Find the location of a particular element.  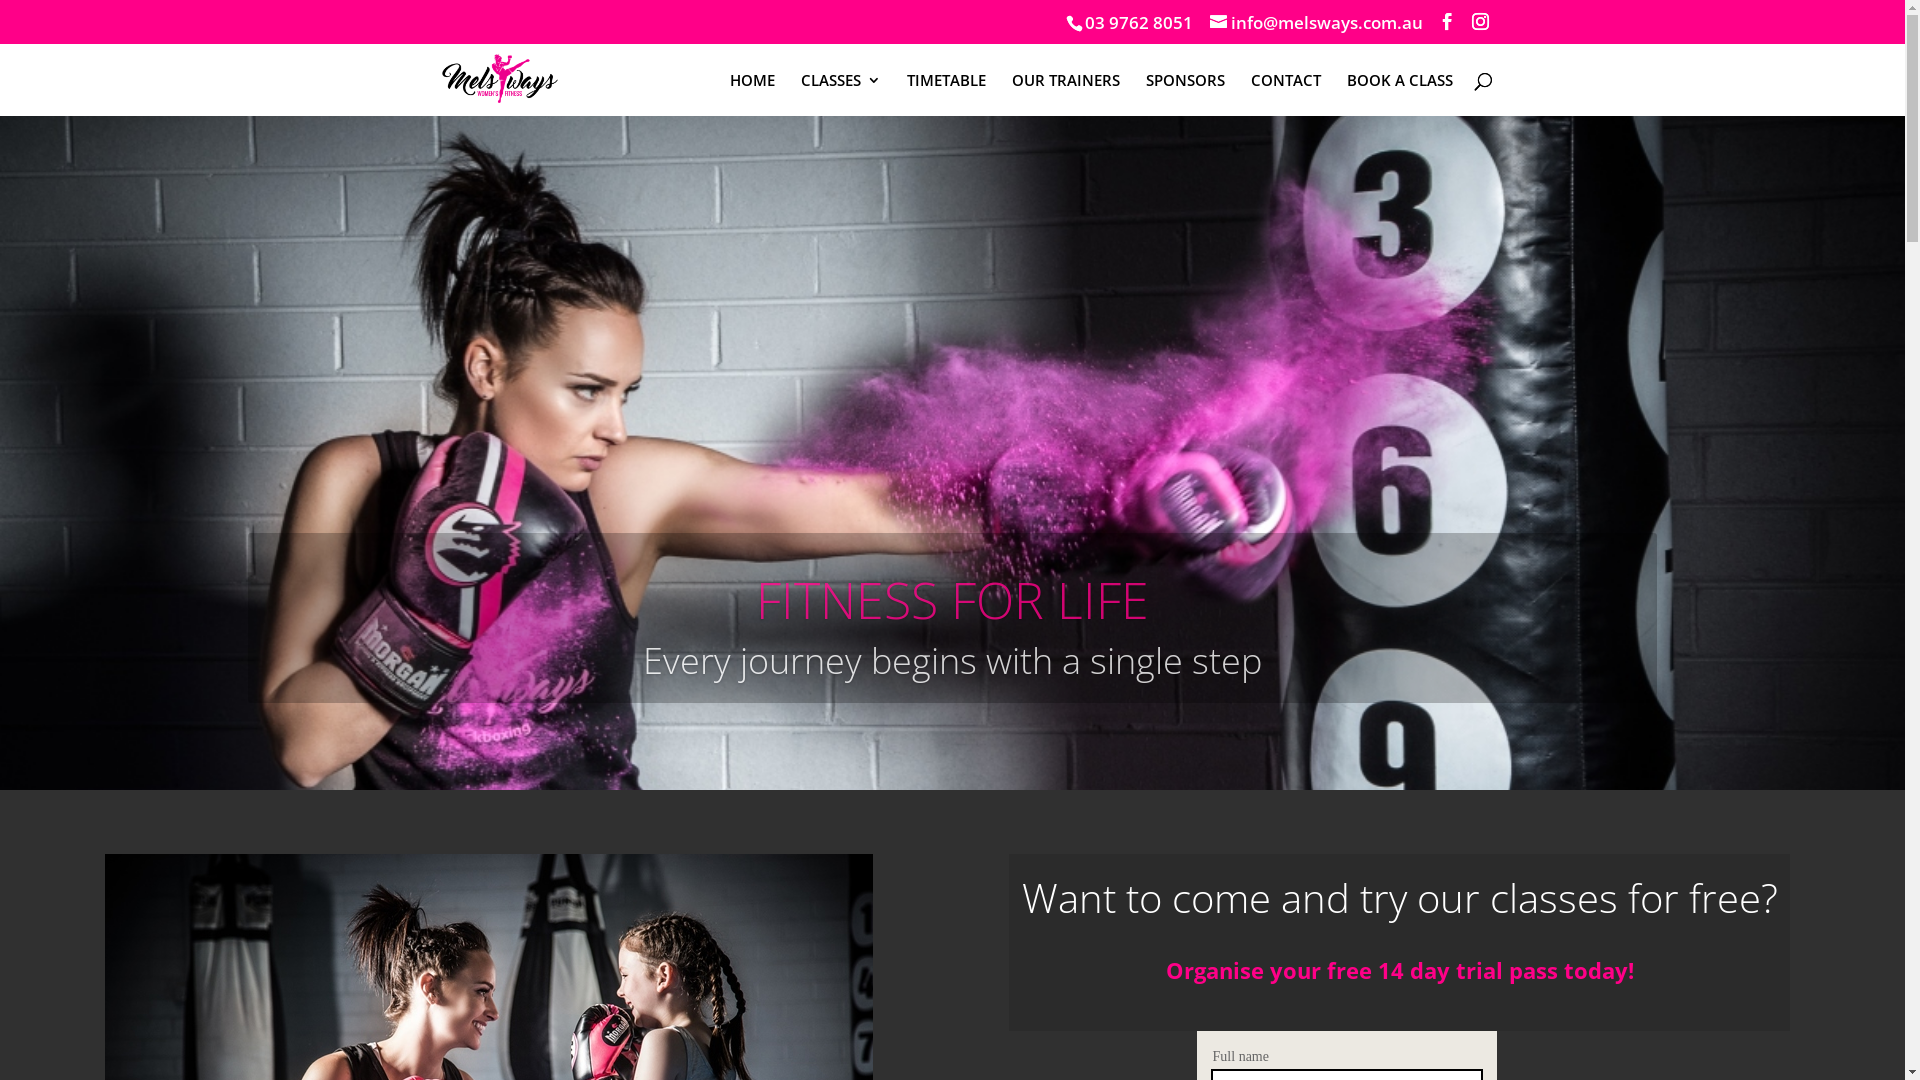

CONTACT is located at coordinates (1285, 94).